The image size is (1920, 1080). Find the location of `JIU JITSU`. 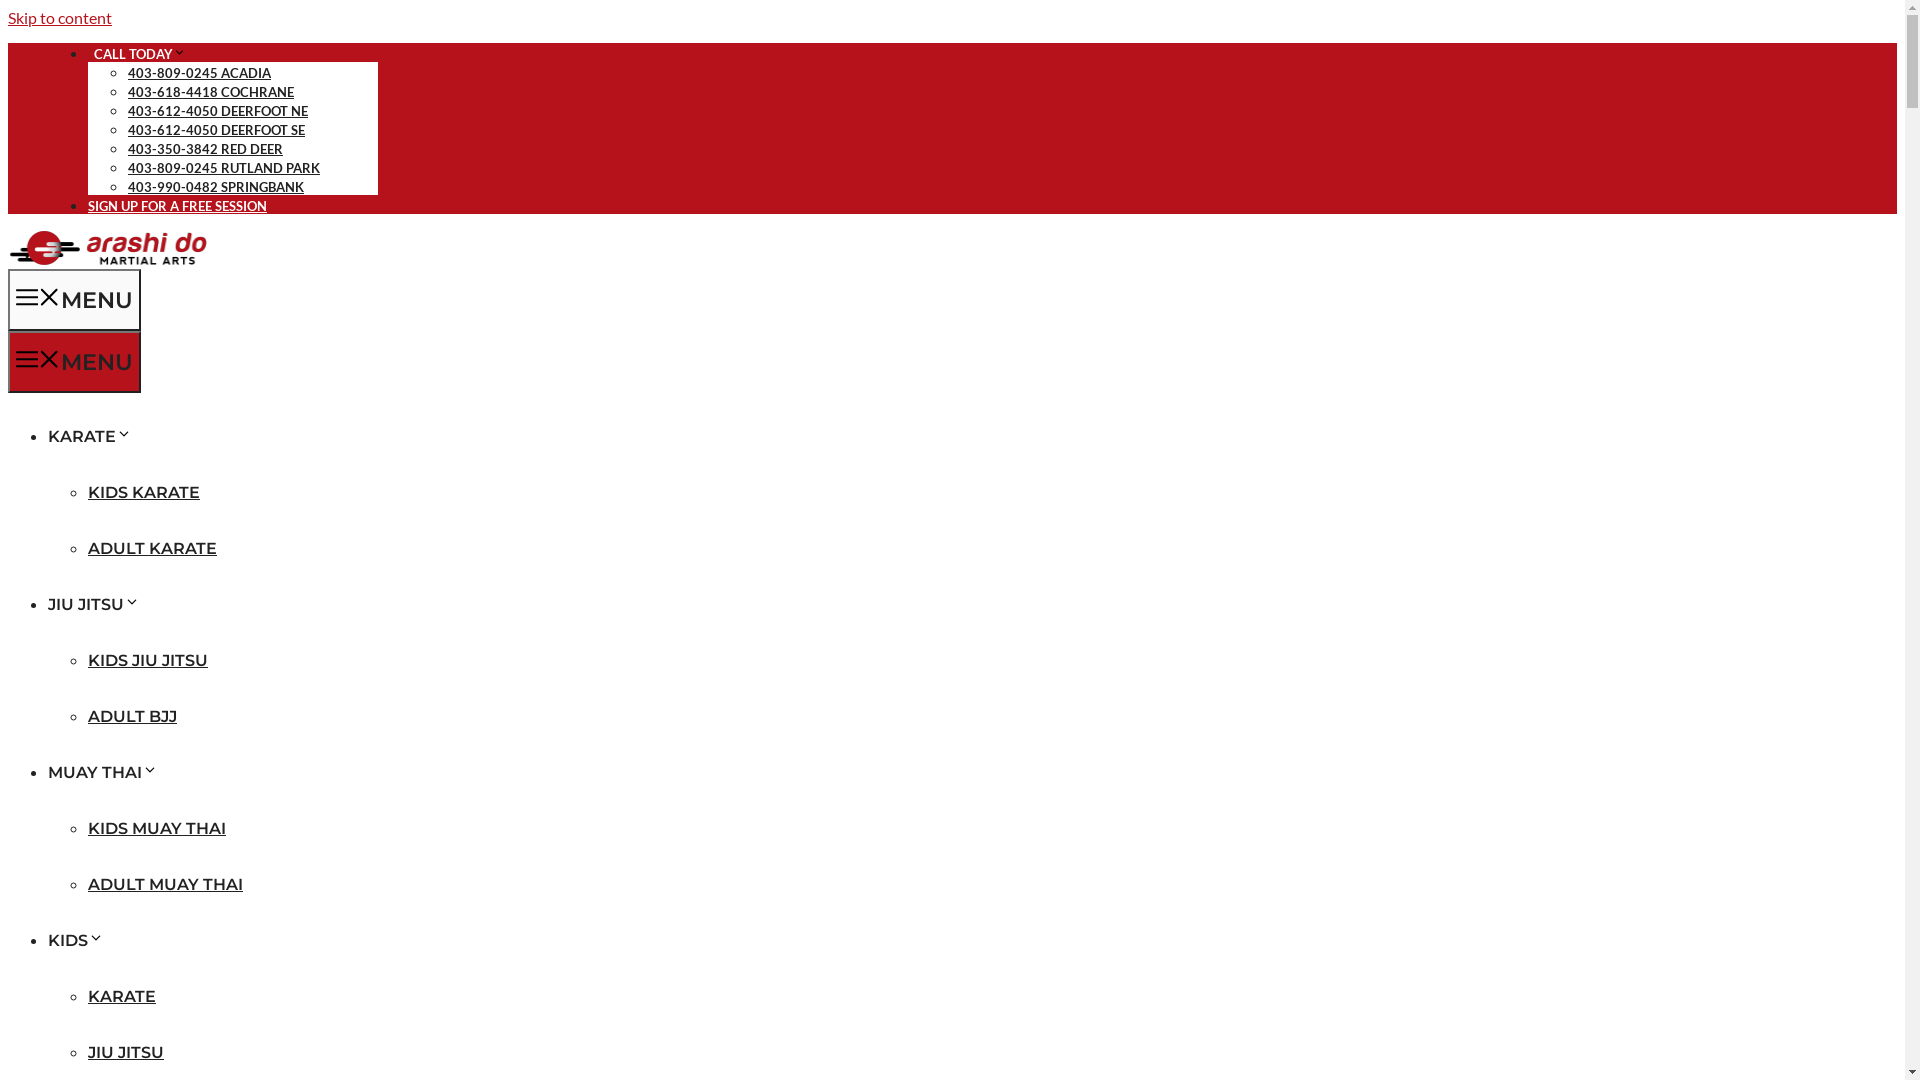

JIU JITSU is located at coordinates (126, 1052).